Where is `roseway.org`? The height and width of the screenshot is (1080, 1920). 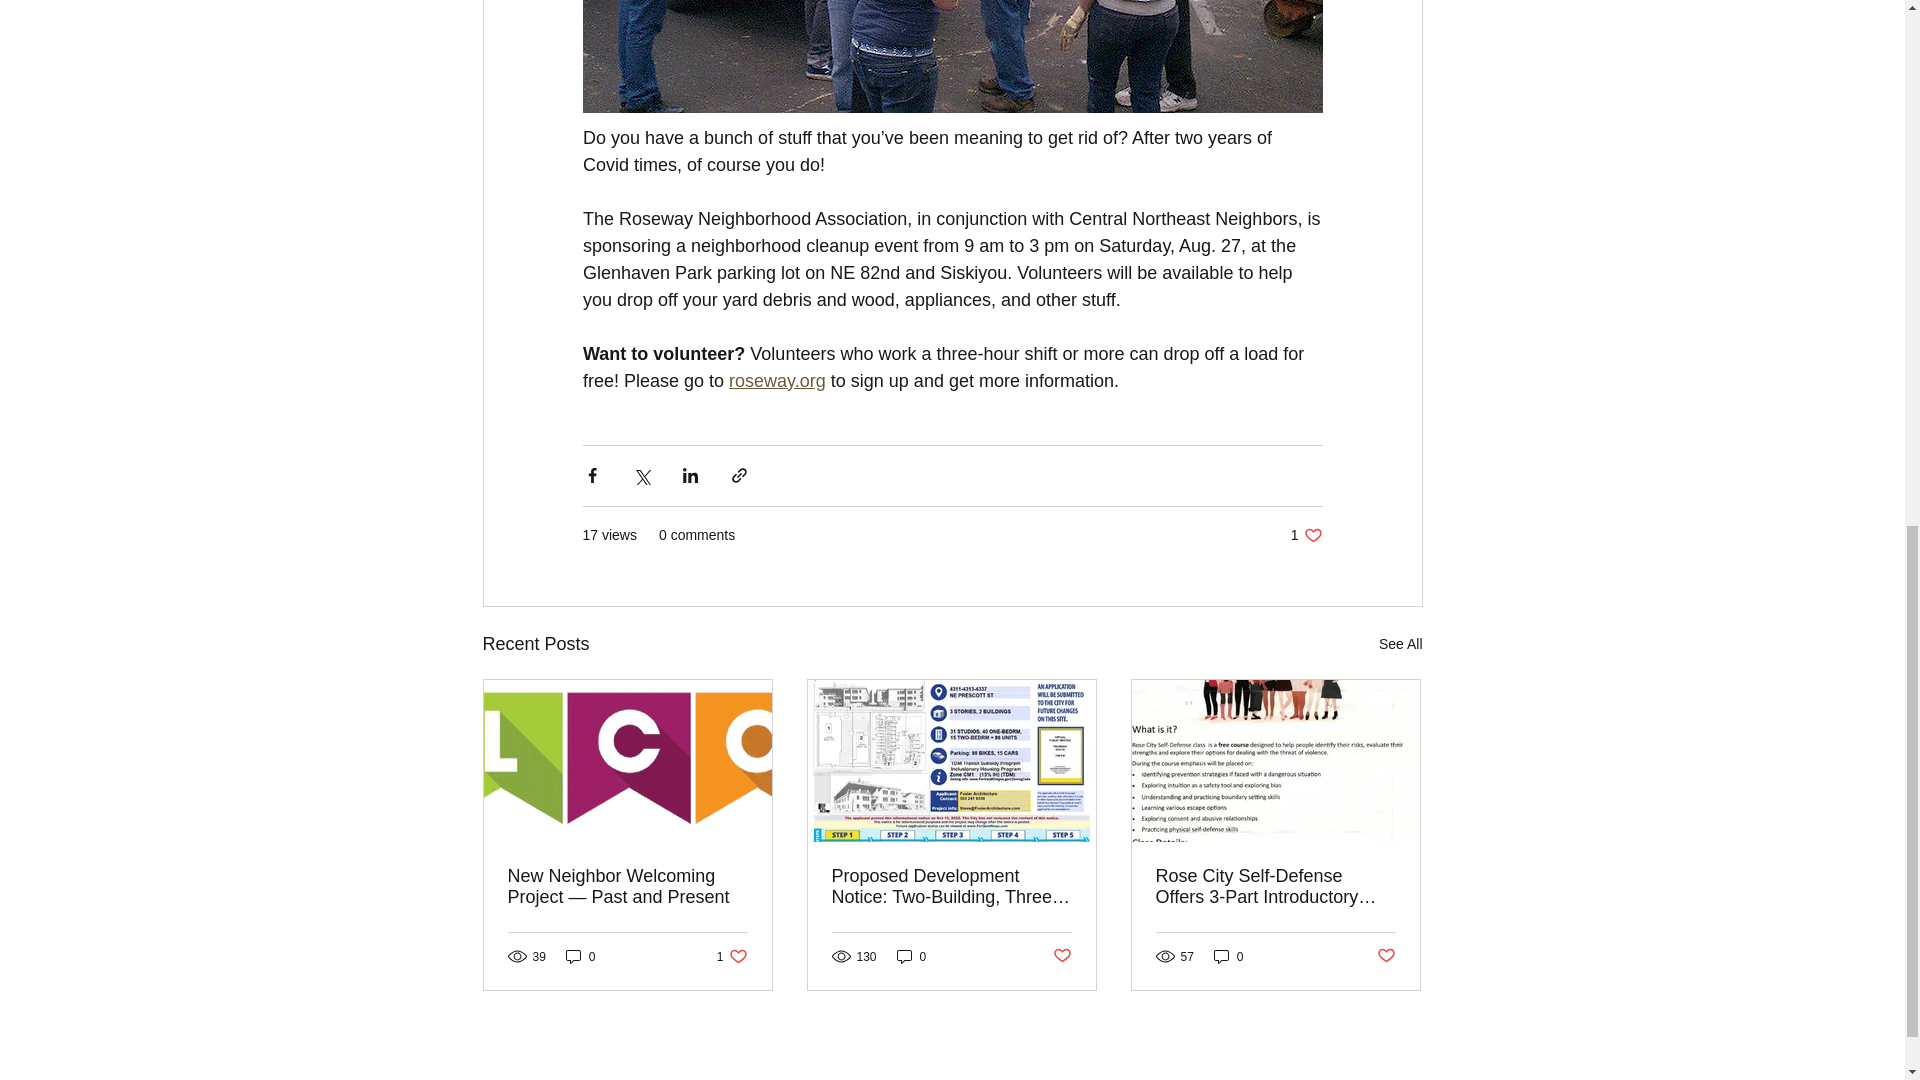
roseway.org is located at coordinates (777, 380).